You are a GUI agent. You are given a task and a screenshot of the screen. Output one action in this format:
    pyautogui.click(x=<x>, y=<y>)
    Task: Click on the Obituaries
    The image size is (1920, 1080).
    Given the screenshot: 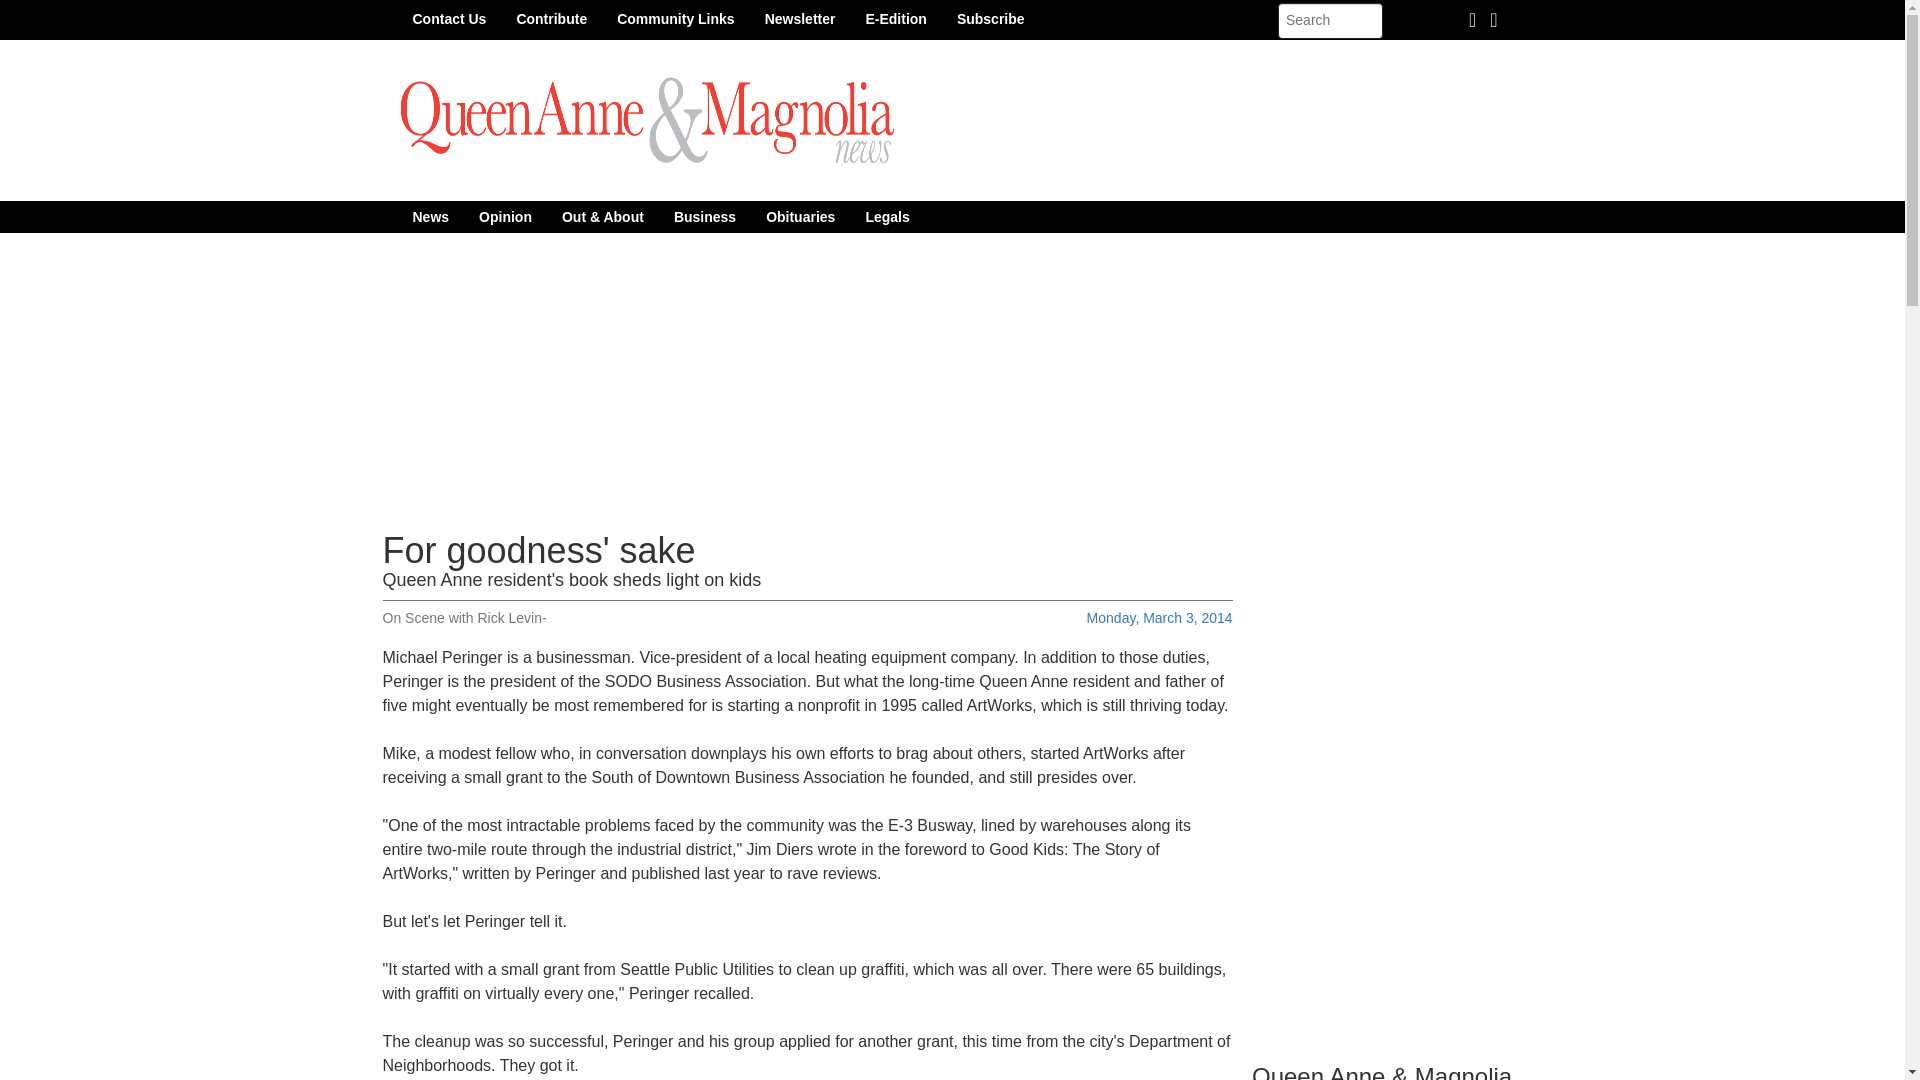 What is the action you would take?
    pyautogui.click(x=800, y=216)
    